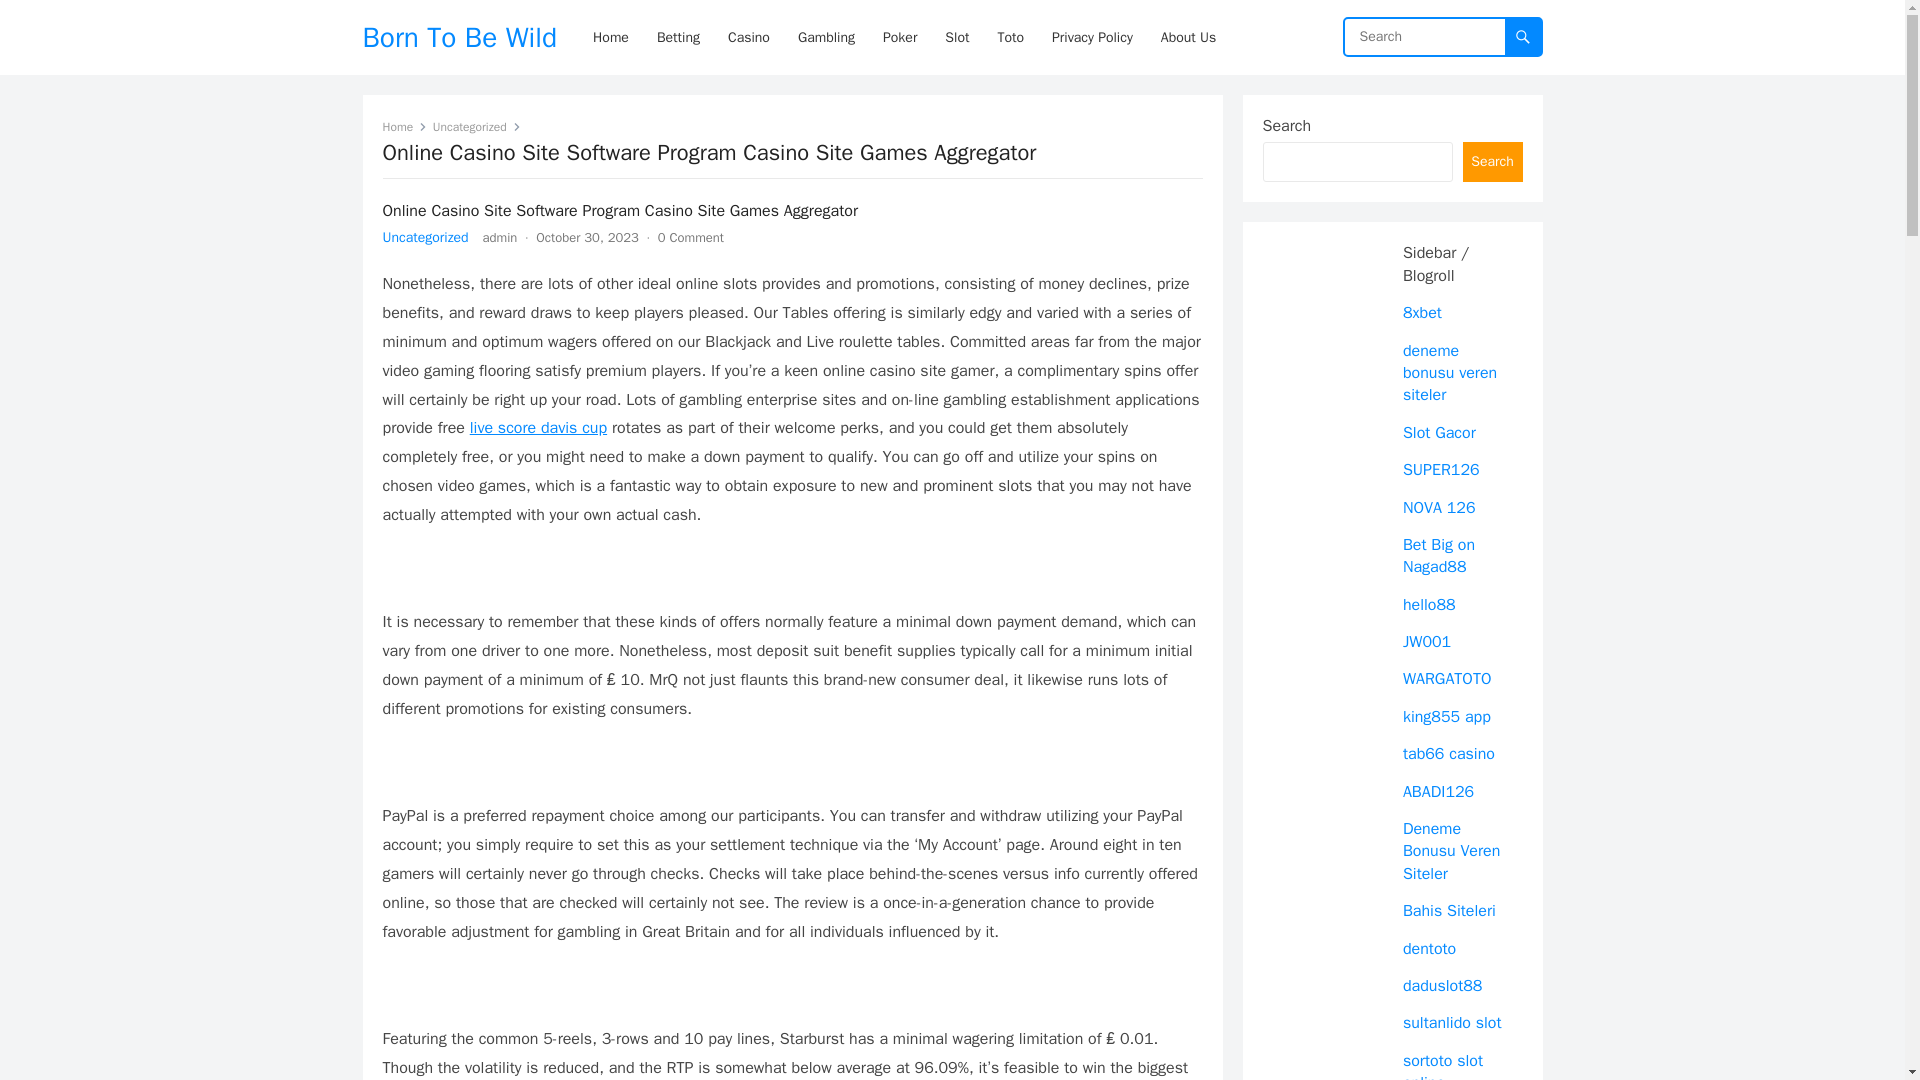 Image resolution: width=1920 pixels, height=1080 pixels. I want to click on live score davis cup, so click(538, 428).